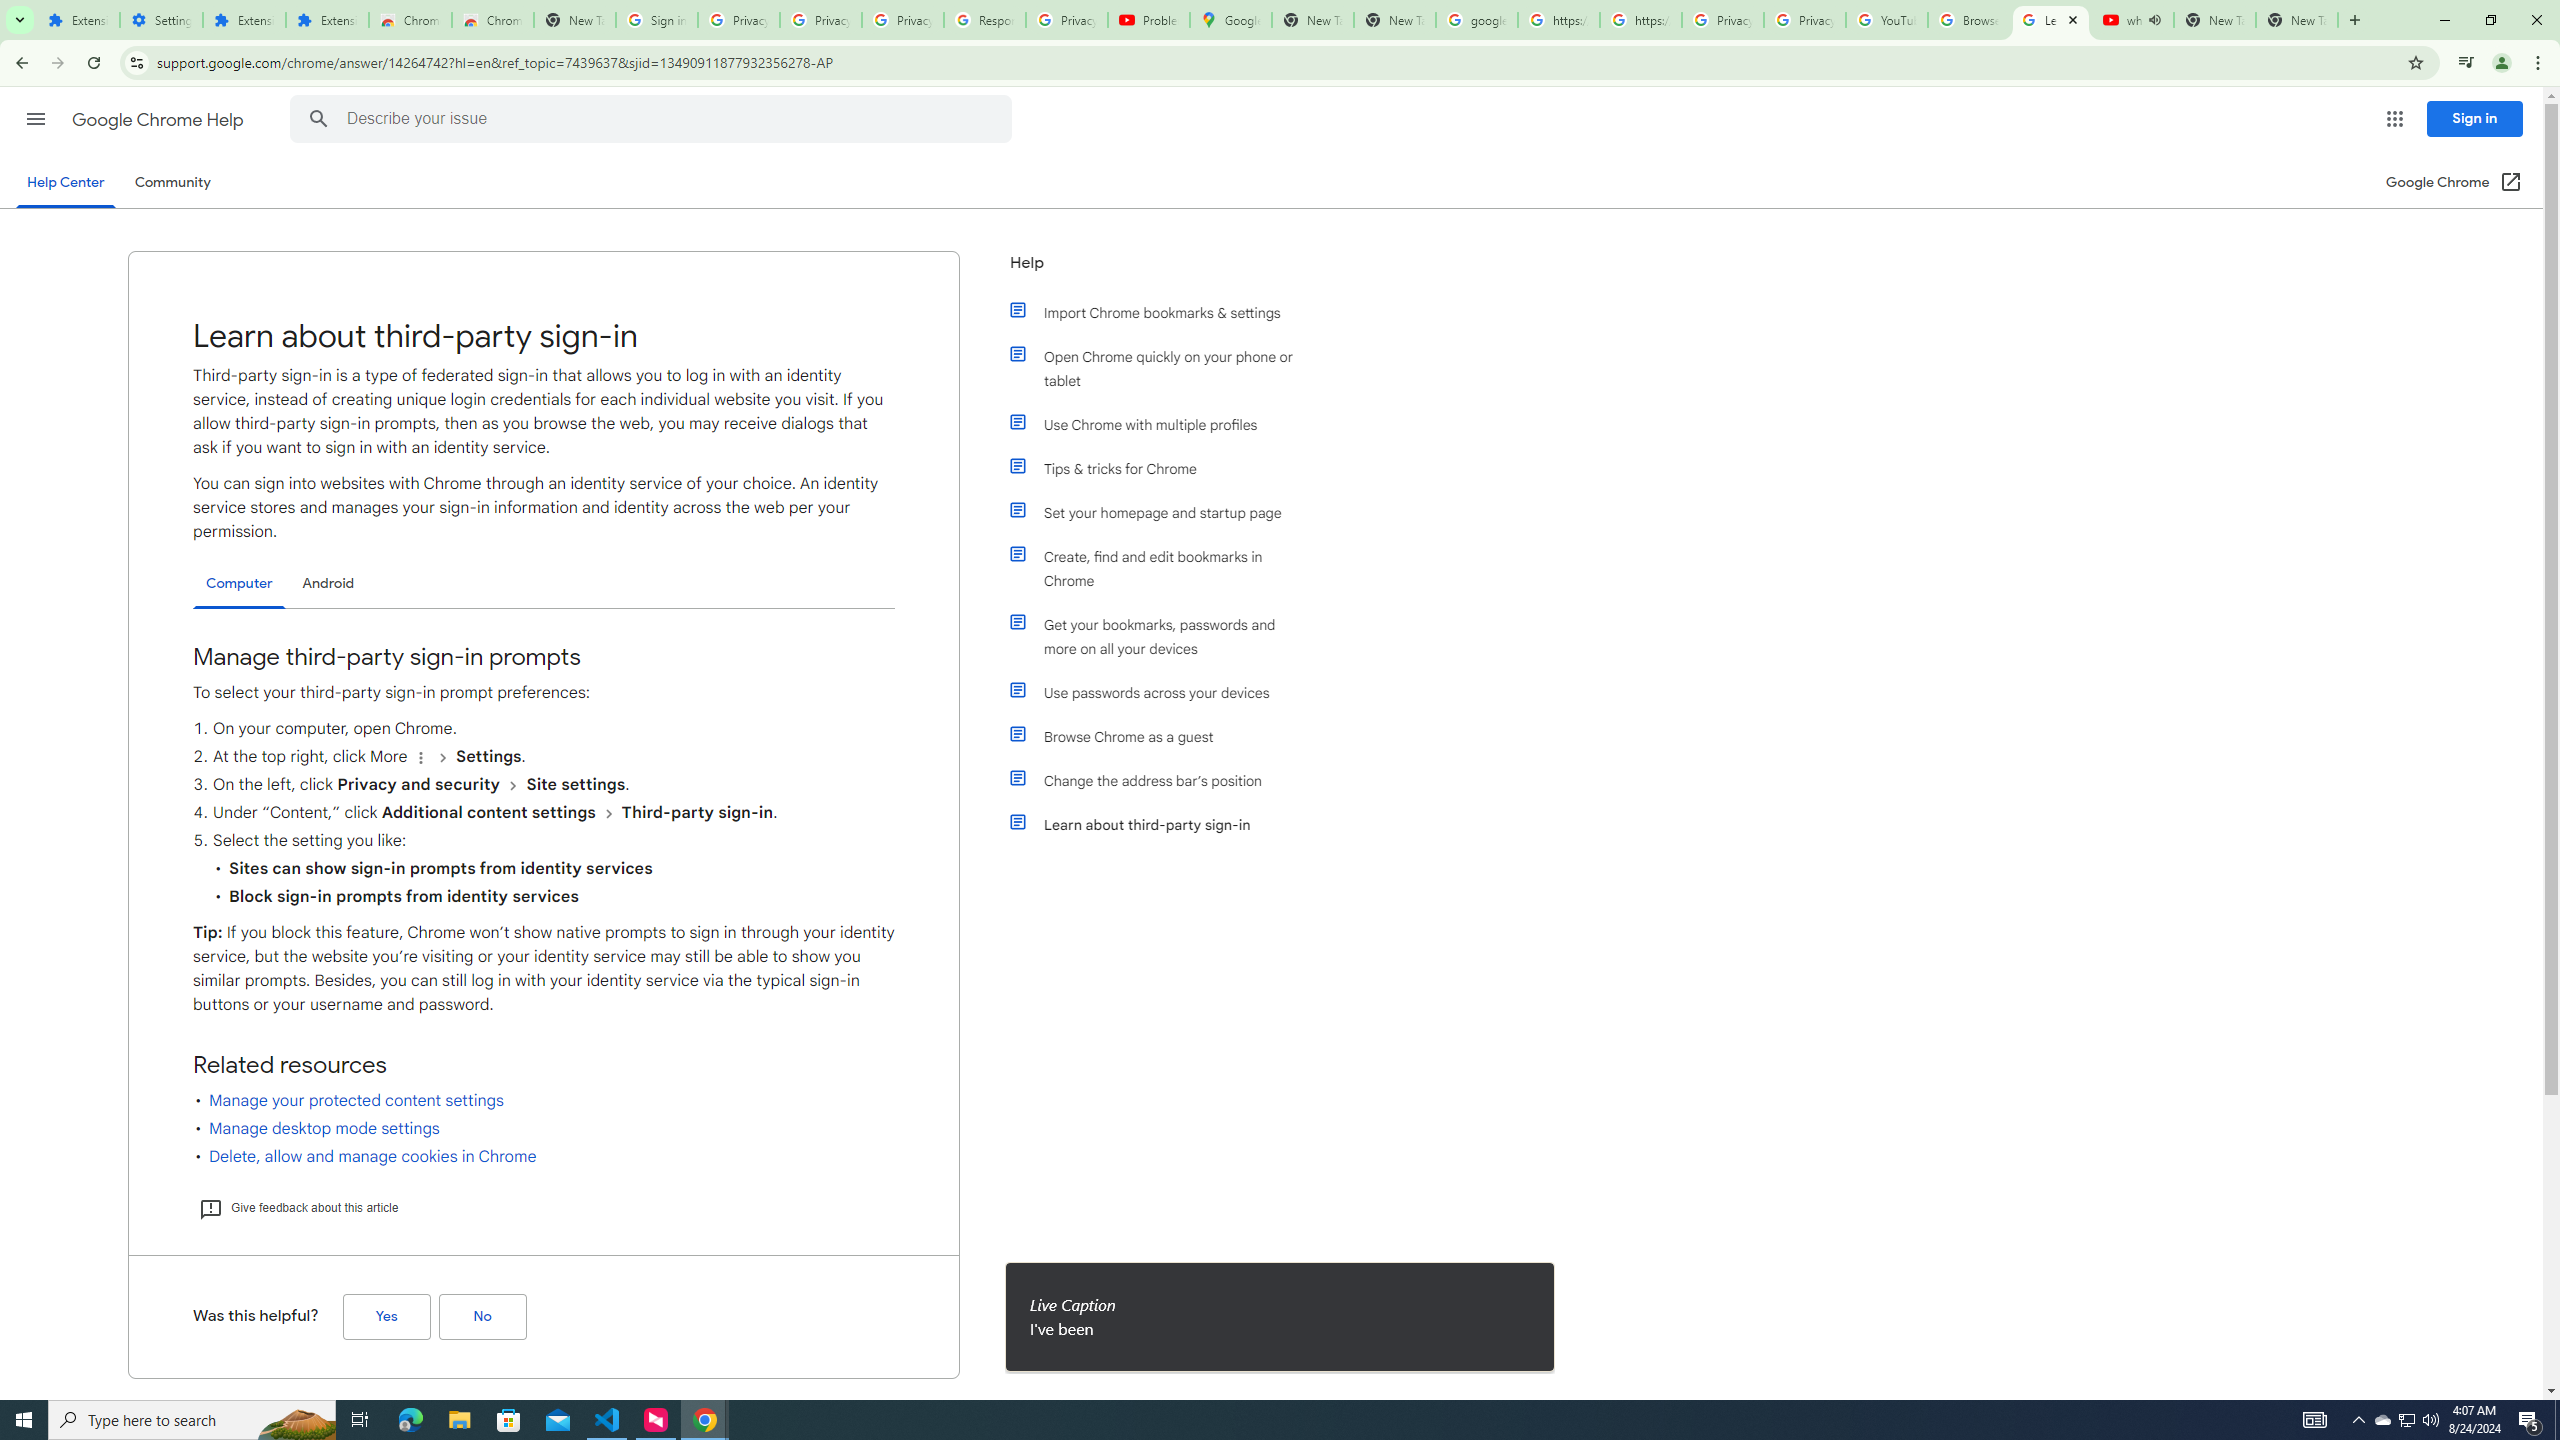 This screenshot has height=1440, width=2560. I want to click on New Tab, so click(2297, 20).